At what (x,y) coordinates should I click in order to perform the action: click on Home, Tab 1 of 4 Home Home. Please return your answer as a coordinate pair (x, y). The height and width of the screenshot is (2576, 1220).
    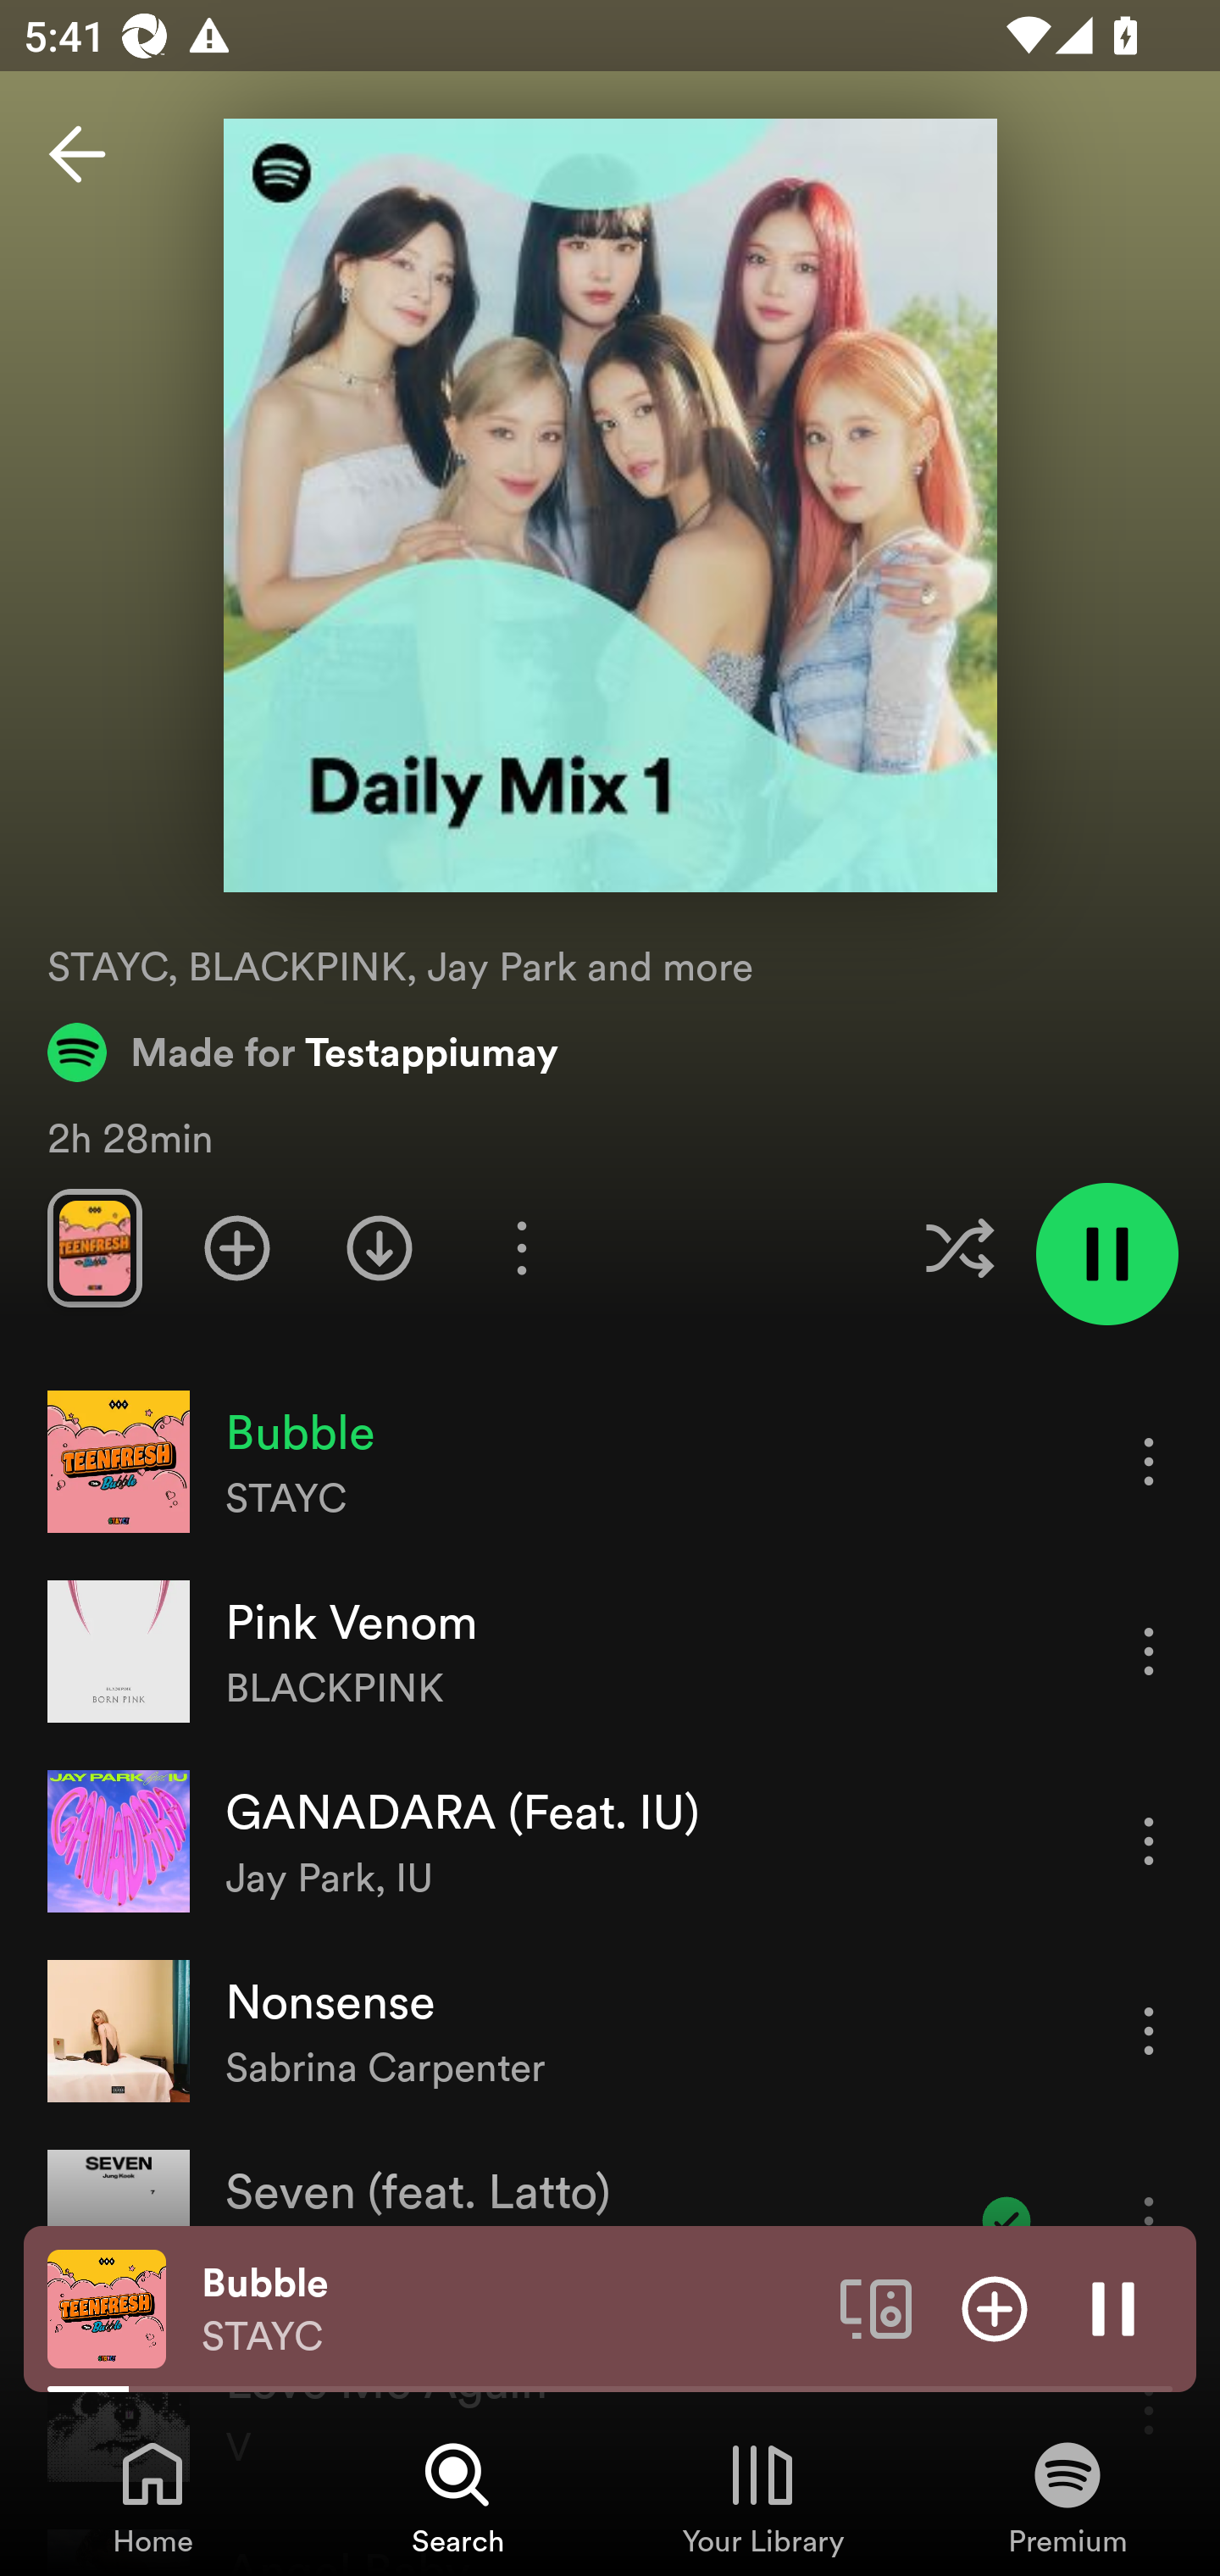
    Looking at the image, I should click on (152, 2496).